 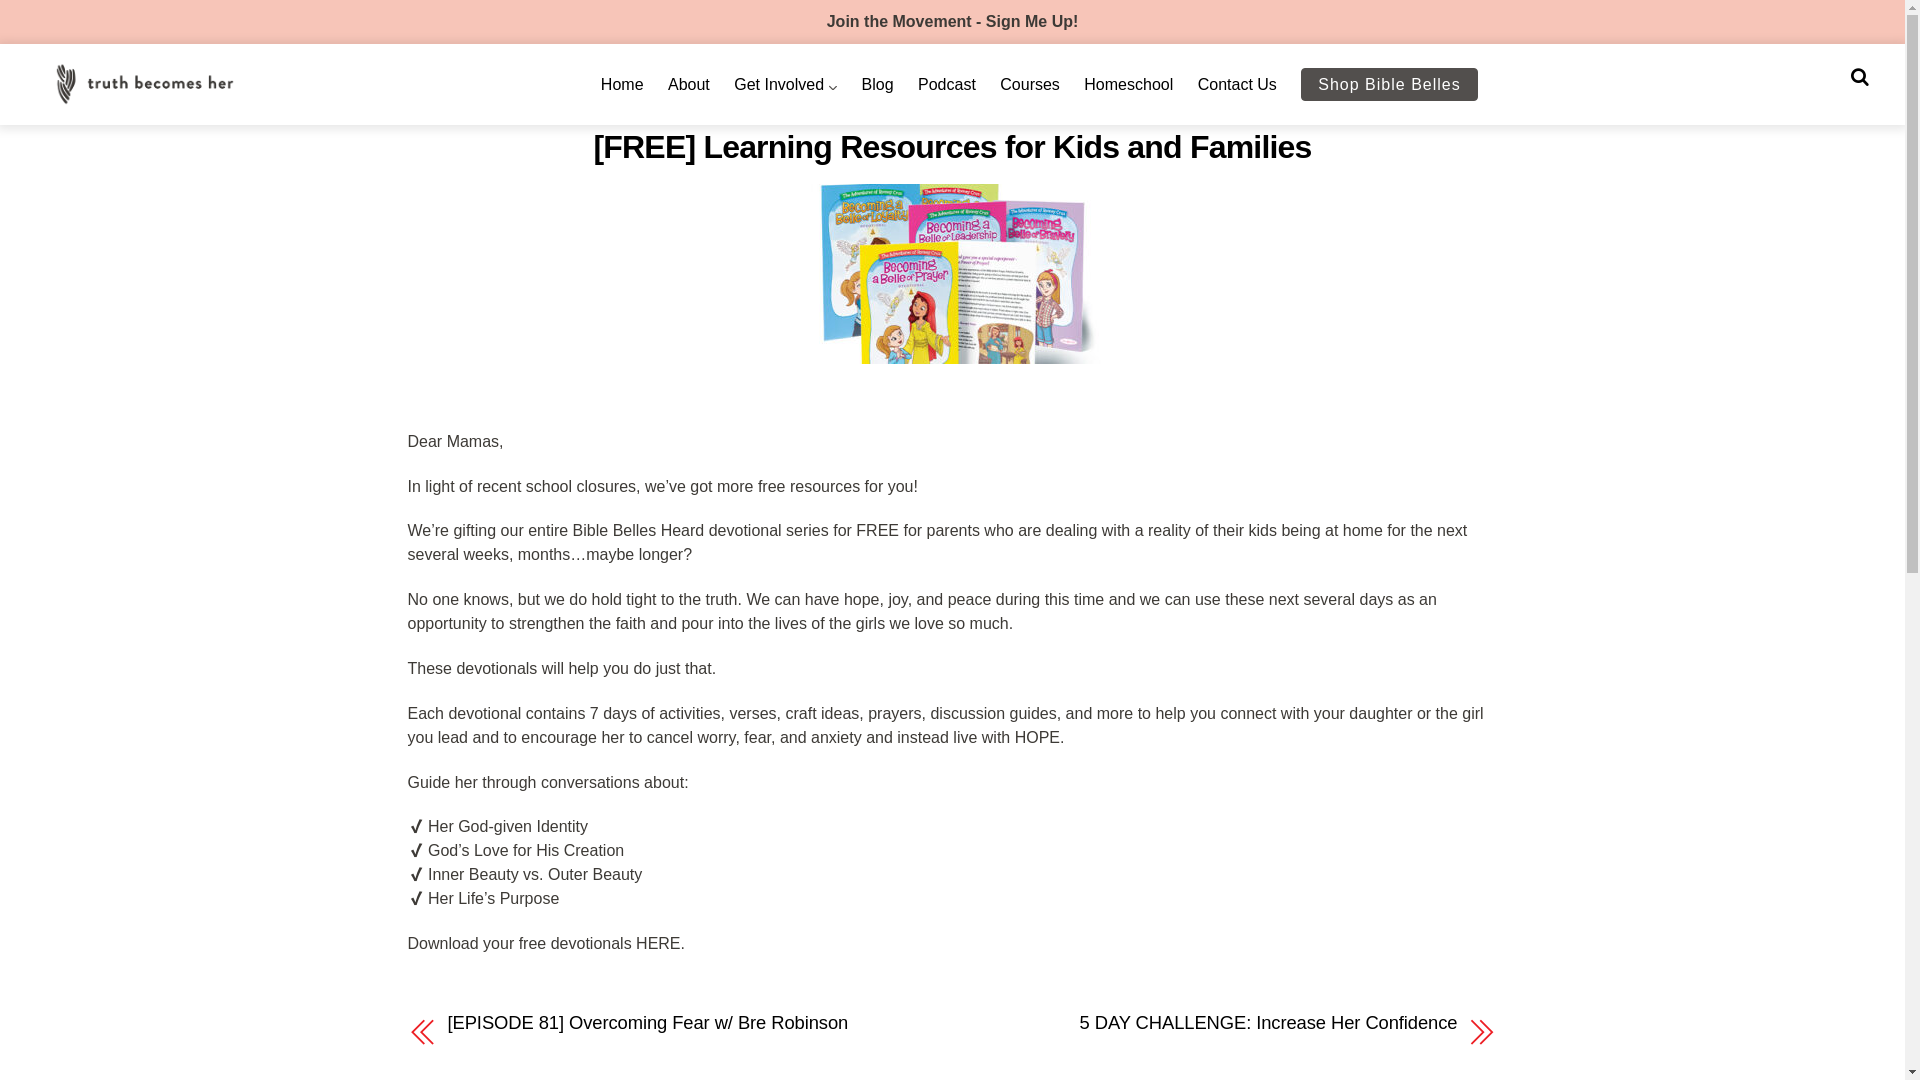 I want to click on Get Involved, so click(x=785, y=84).